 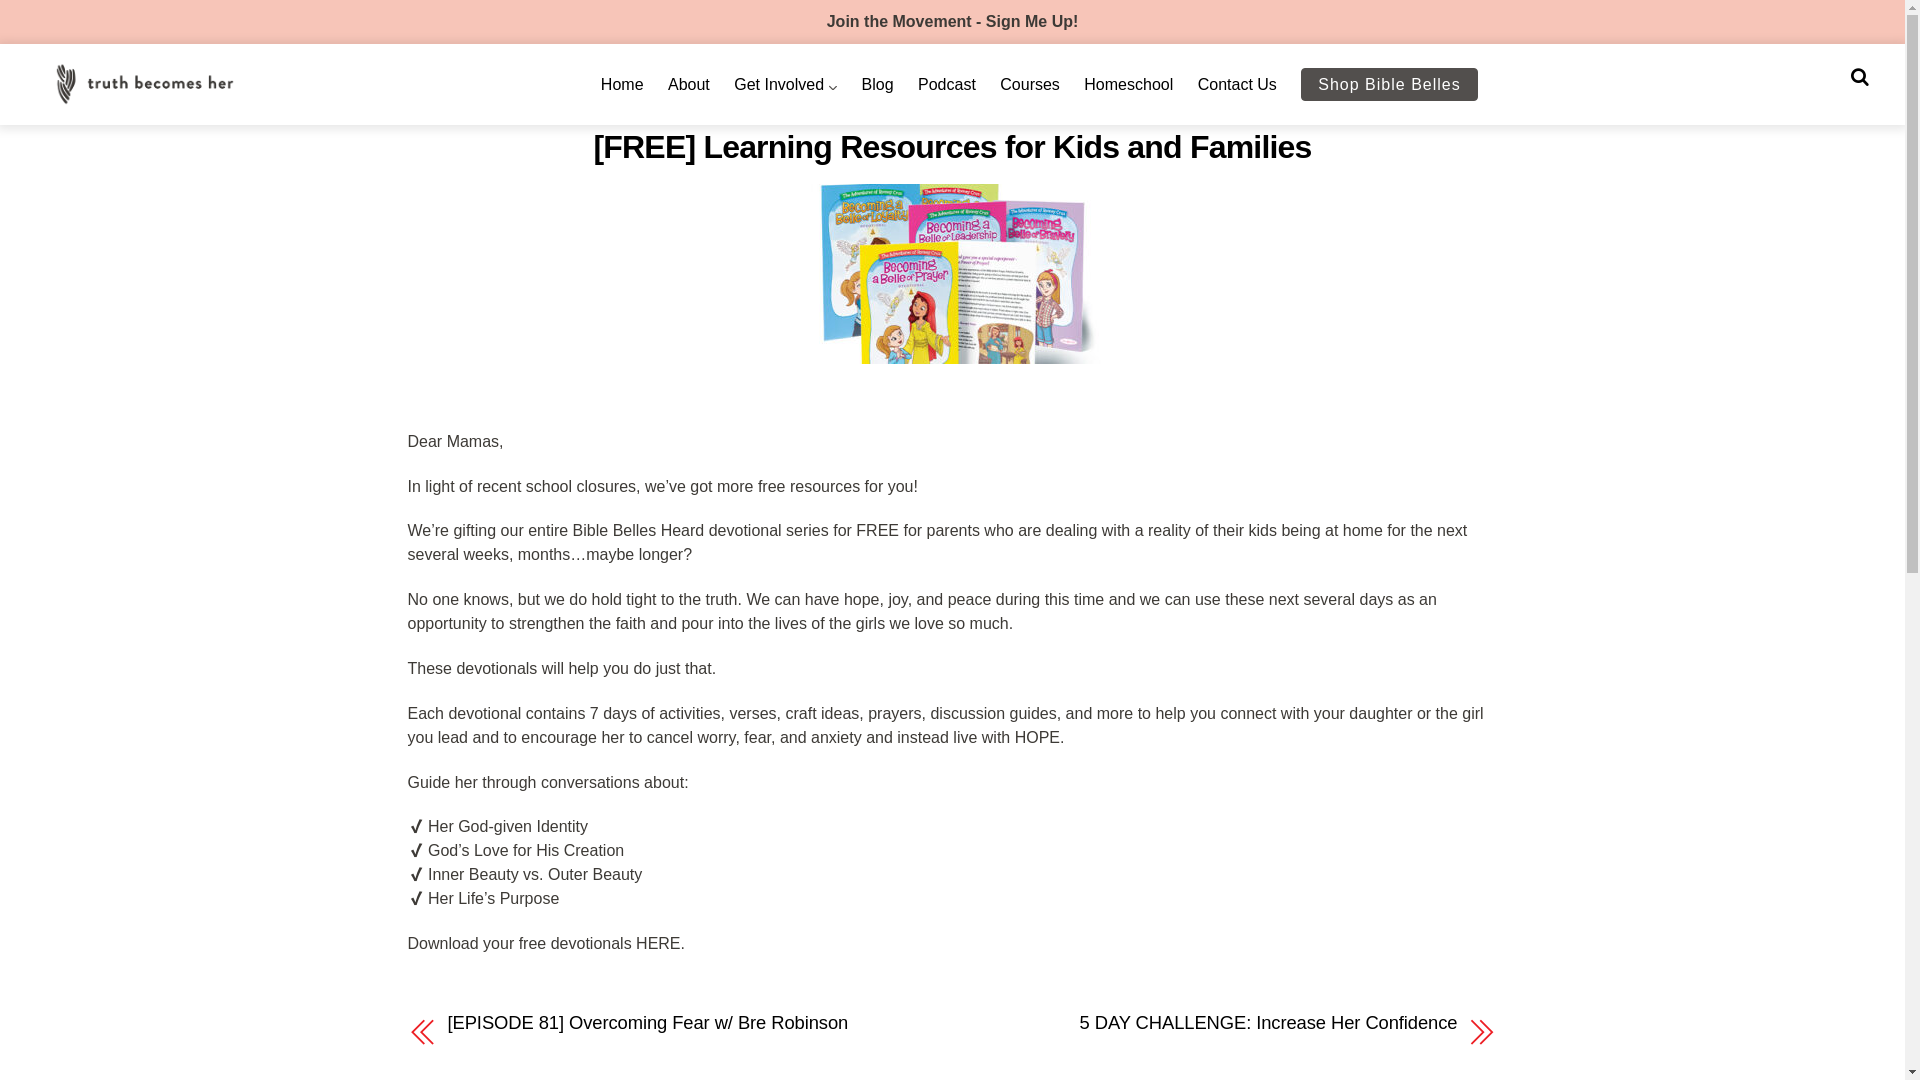 I want to click on Get Involved, so click(x=785, y=84).